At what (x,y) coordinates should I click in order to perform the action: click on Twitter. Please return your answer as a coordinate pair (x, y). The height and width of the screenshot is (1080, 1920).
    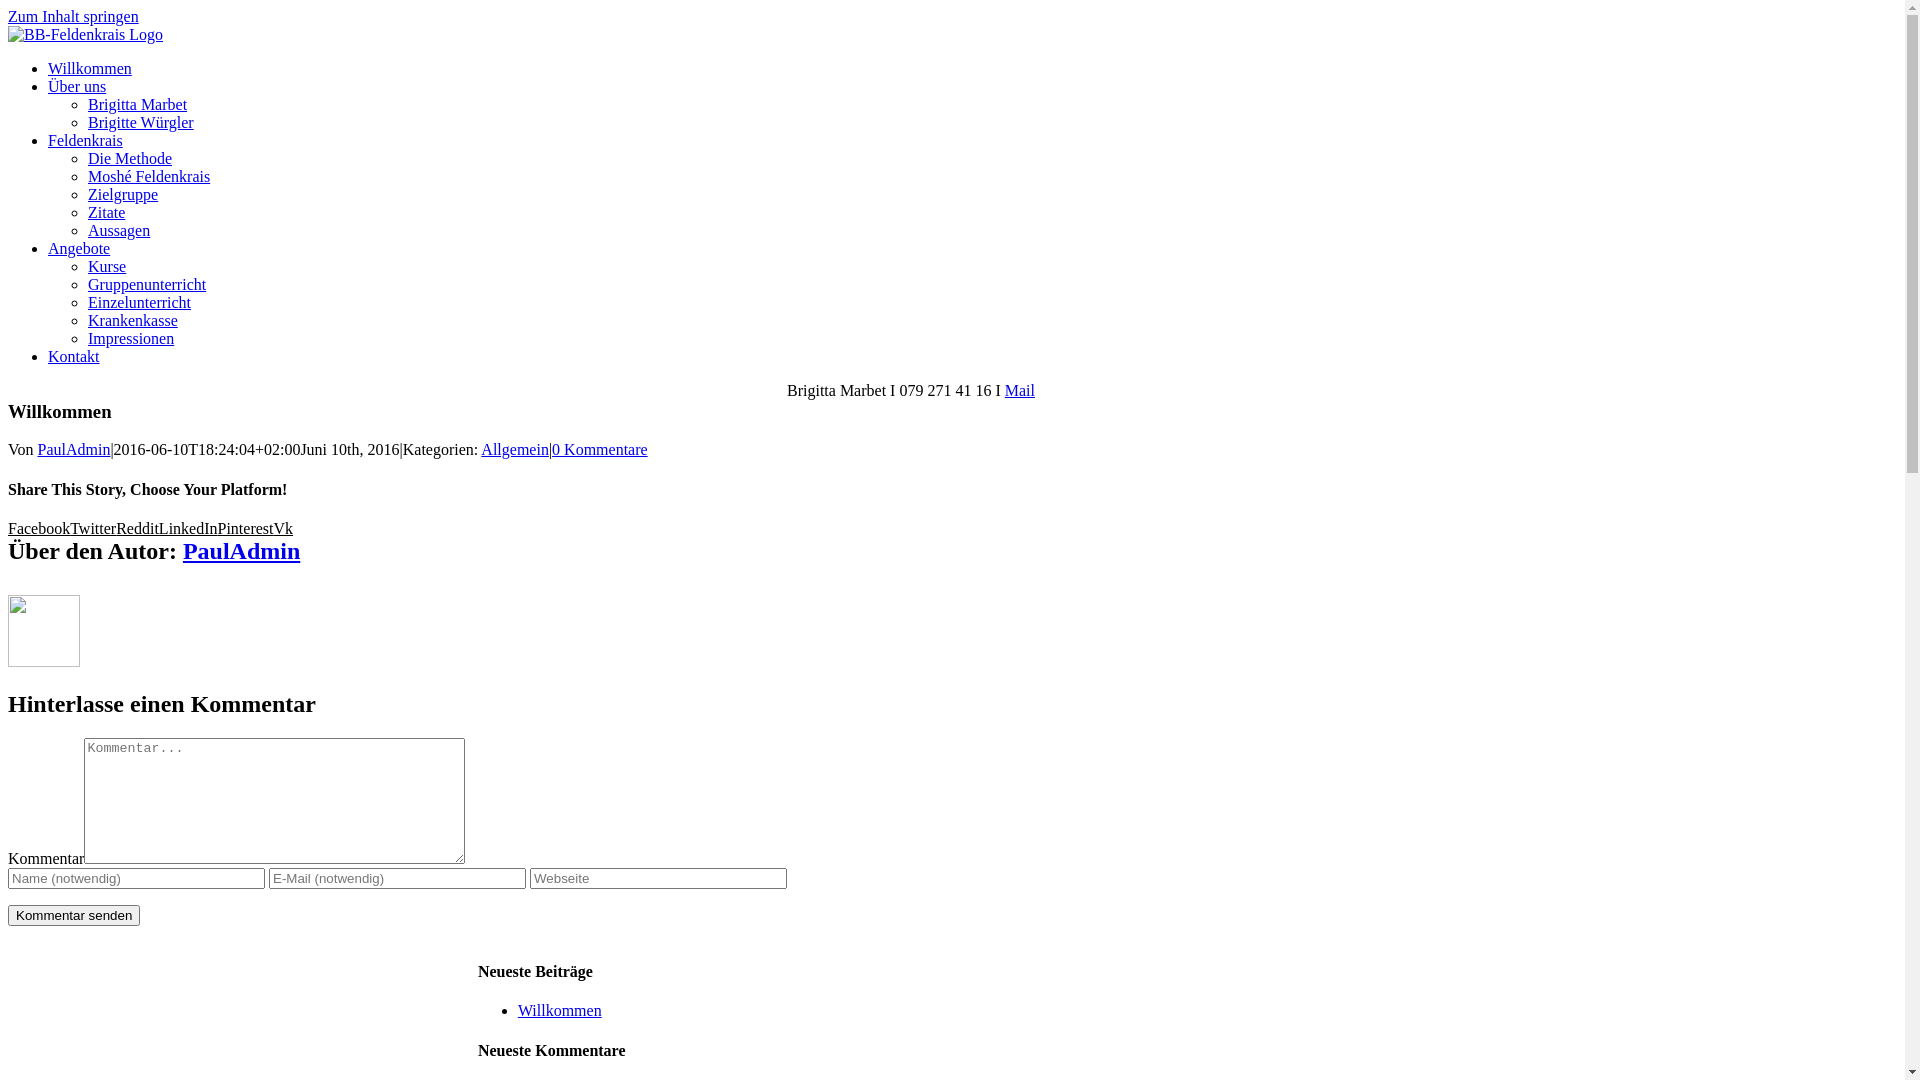
    Looking at the image, I should click on (93, 528).